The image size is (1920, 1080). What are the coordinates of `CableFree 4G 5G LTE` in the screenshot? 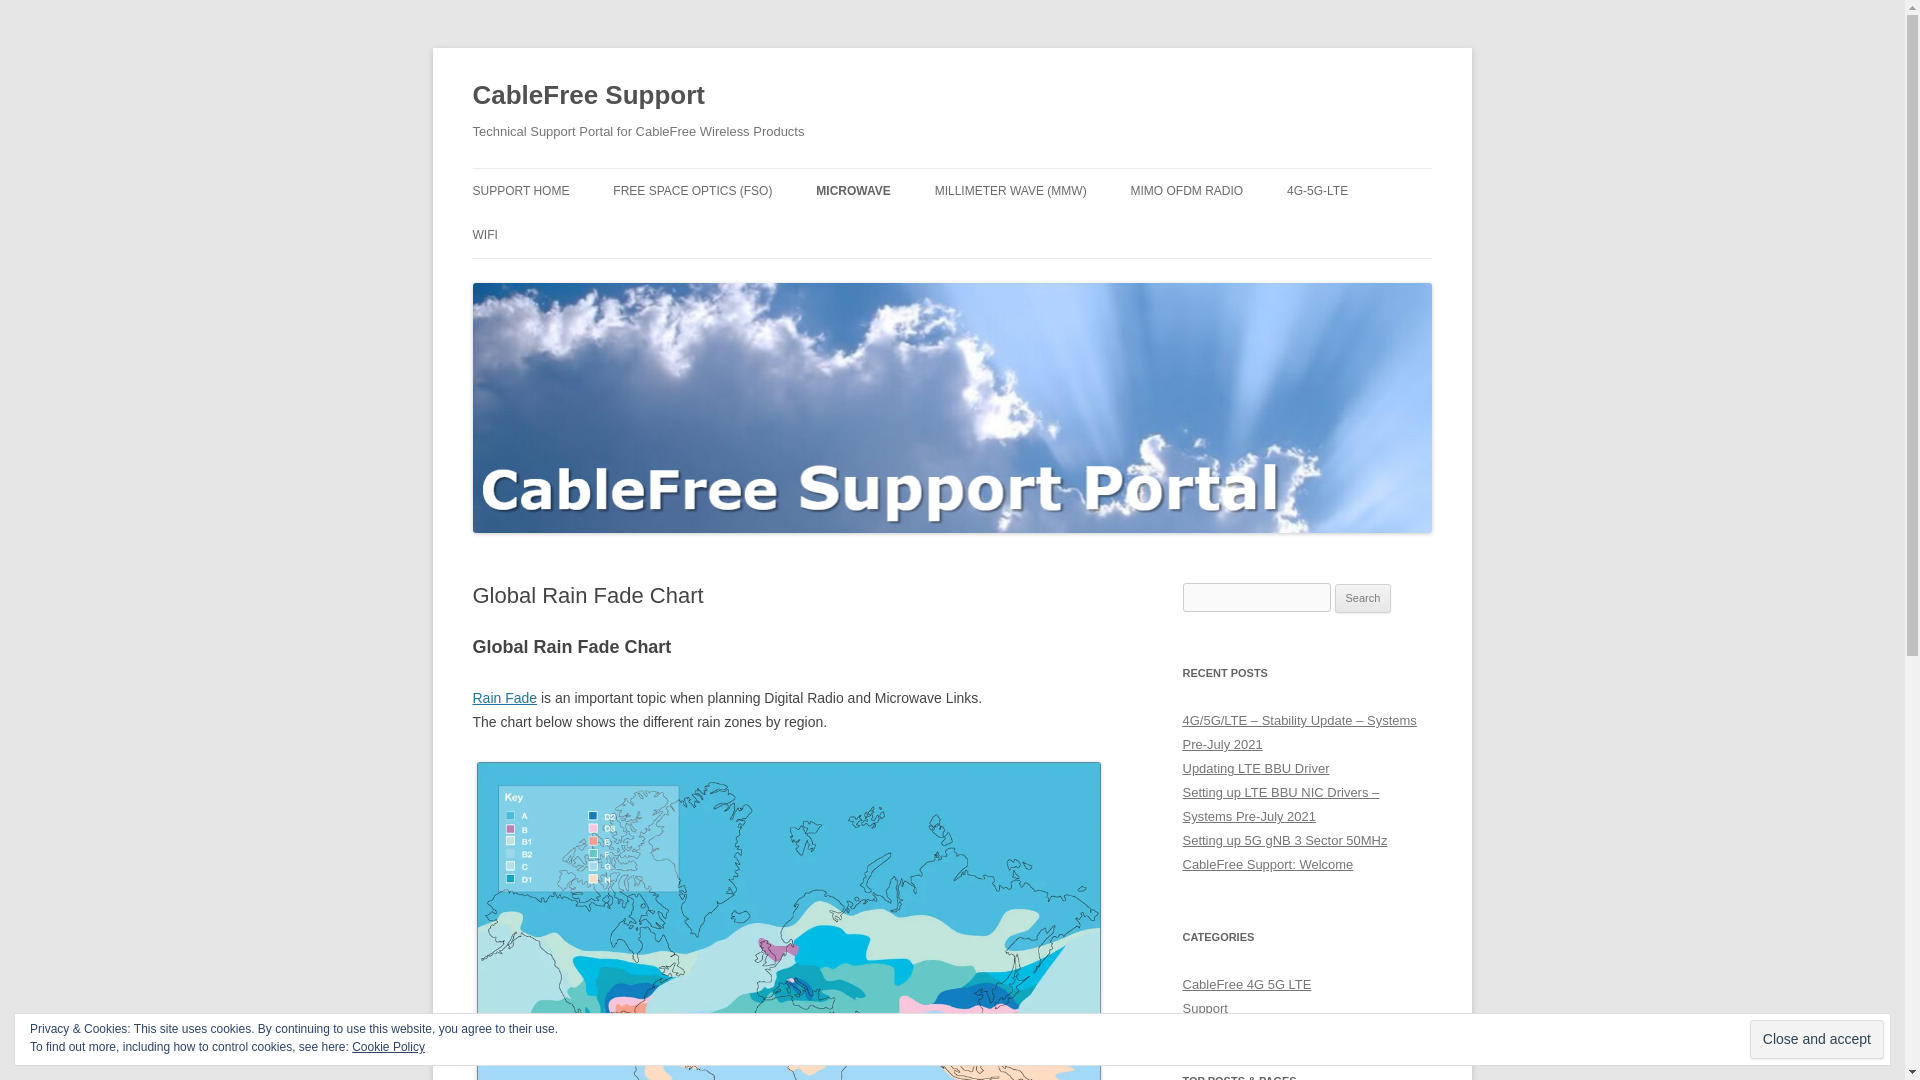 It's located at (1246, 984).